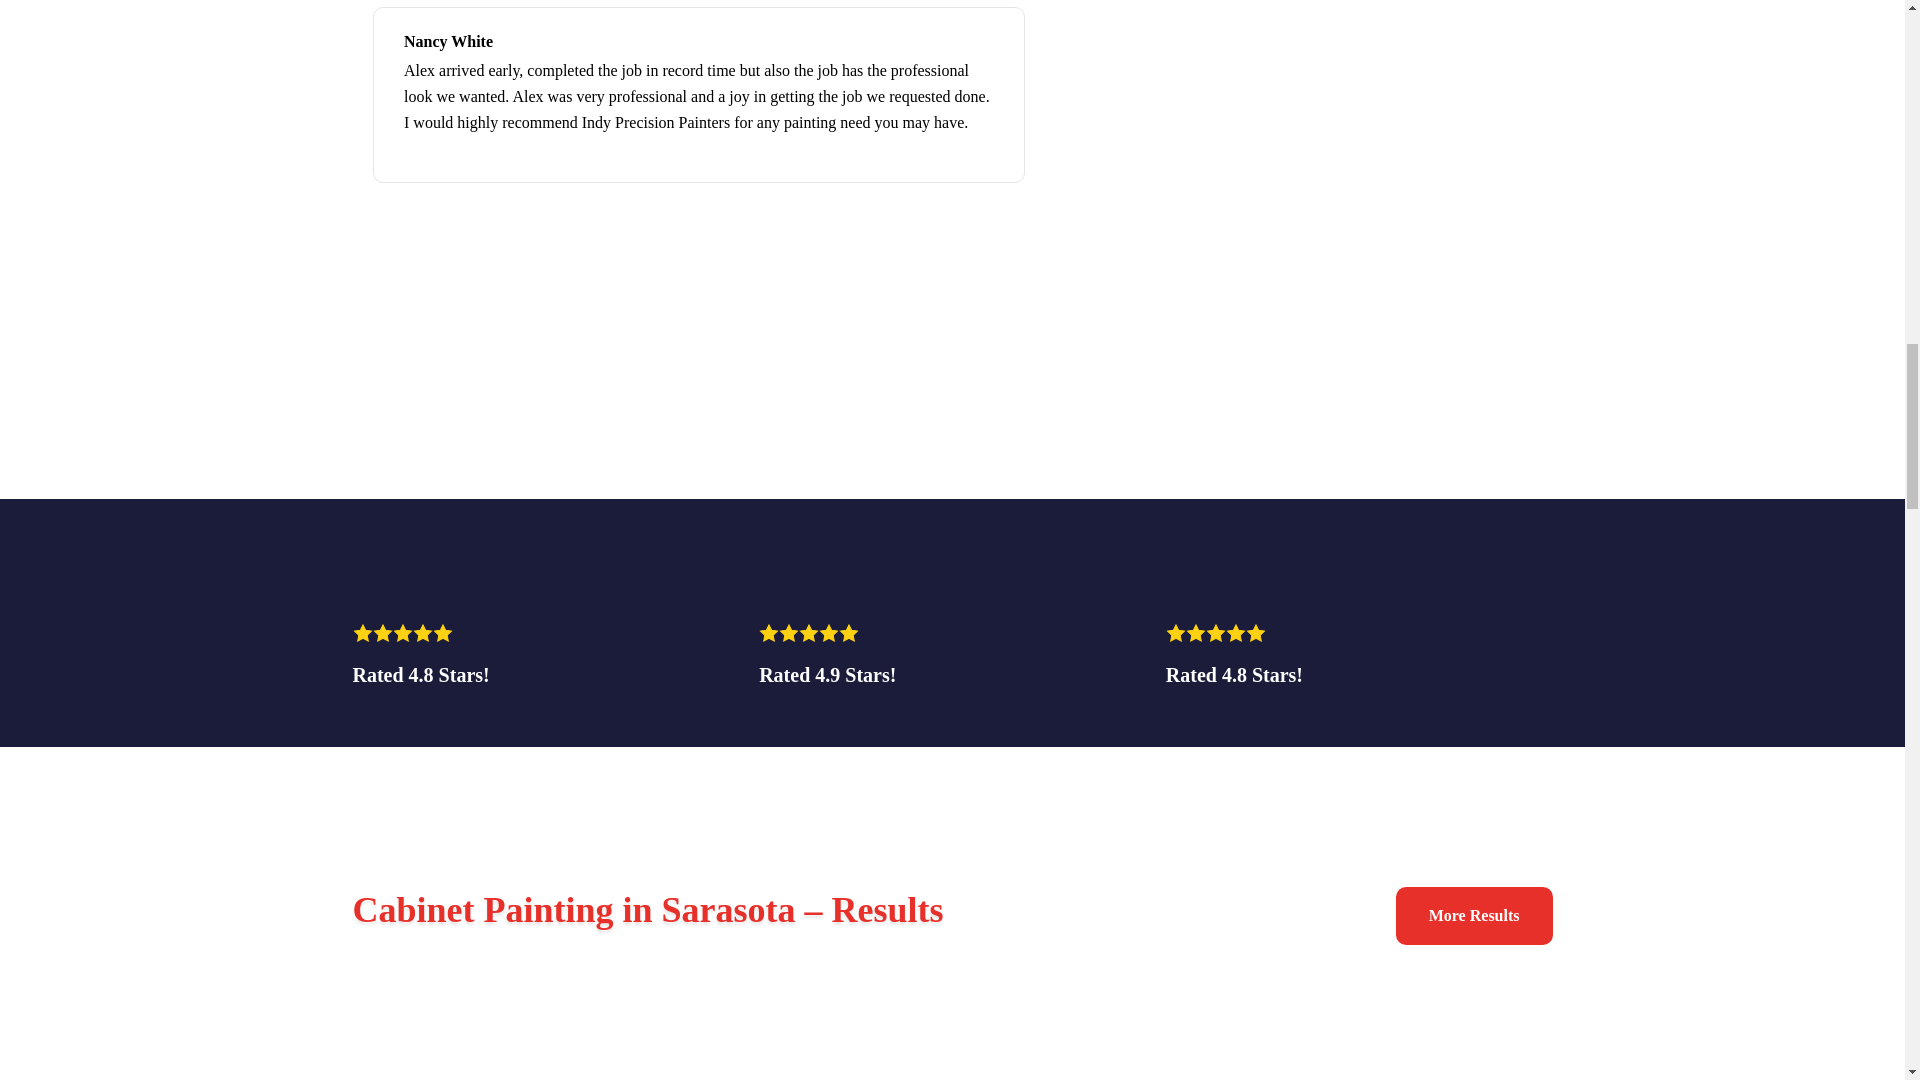  I want to click on 5 stars review indy precision painting, so click(550, 43).